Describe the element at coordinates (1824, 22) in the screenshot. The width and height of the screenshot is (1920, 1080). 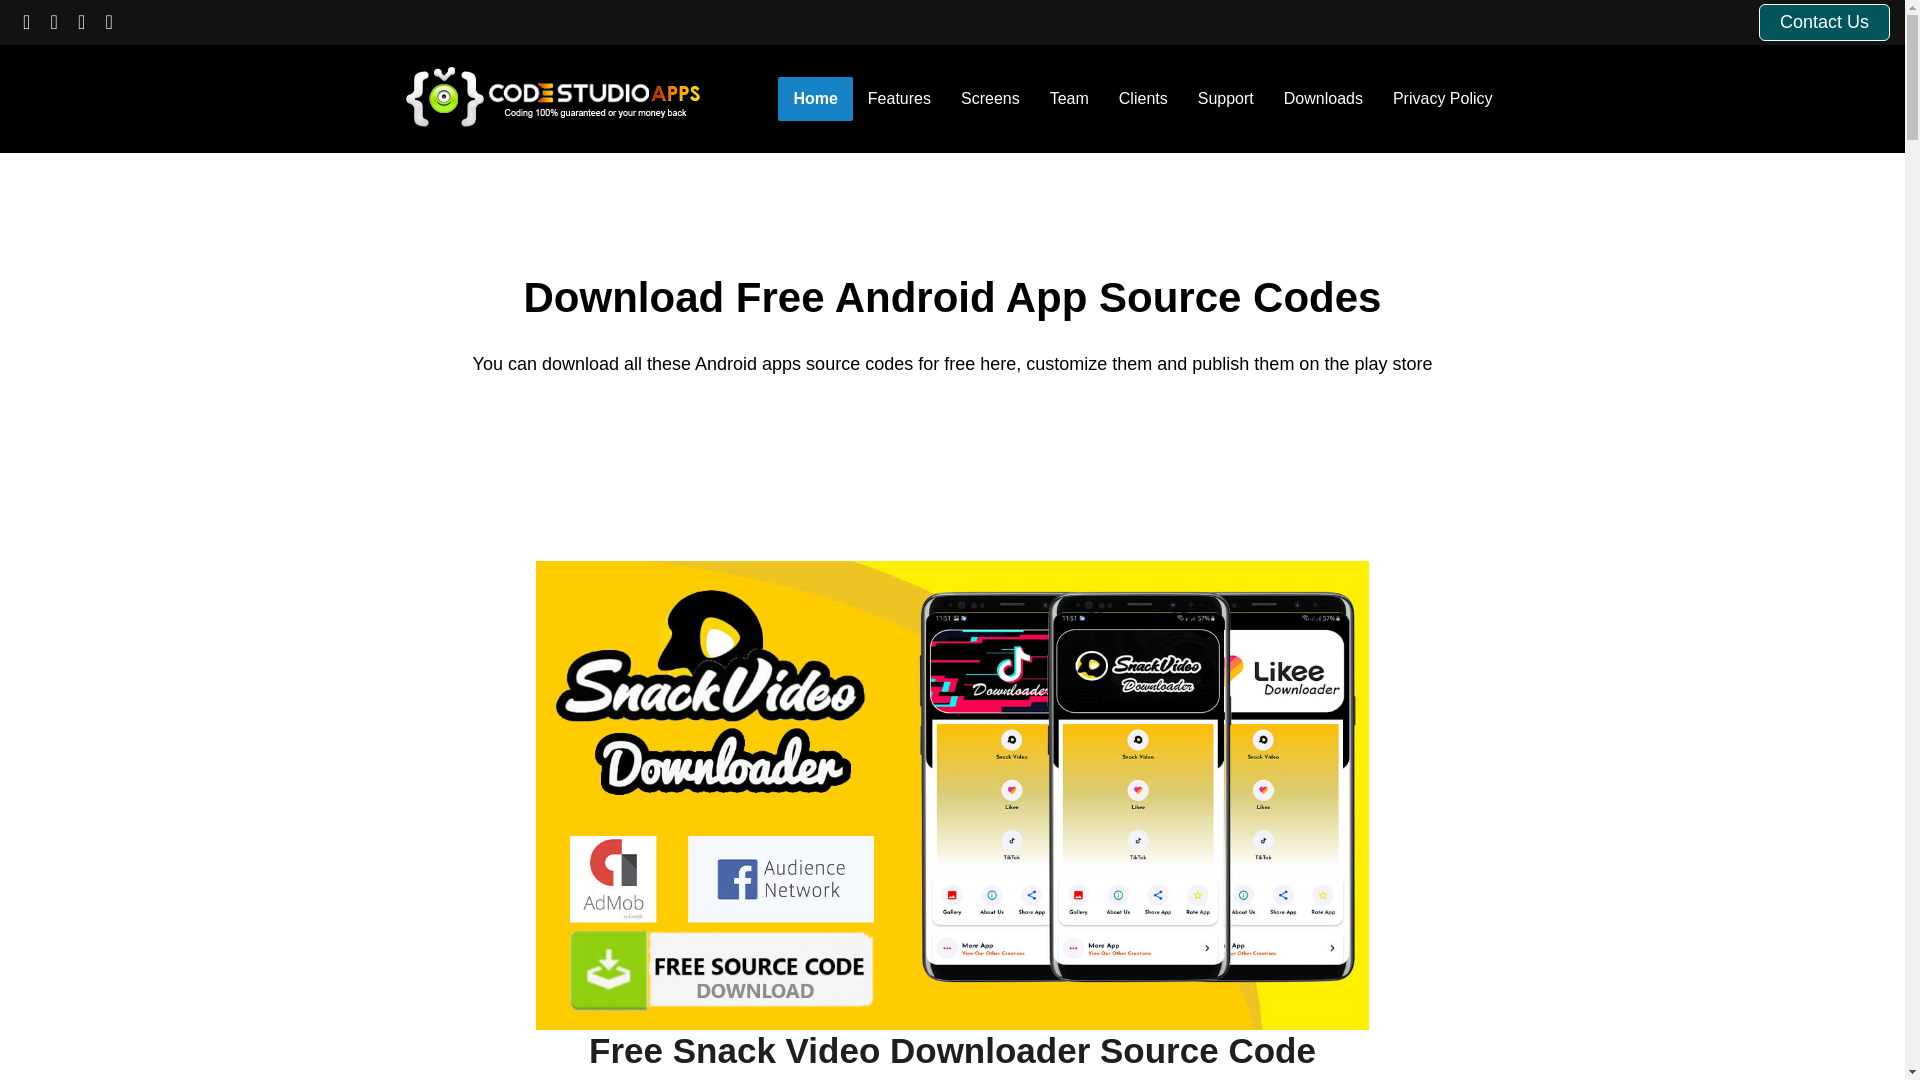
I see `Contact Us` at that location.